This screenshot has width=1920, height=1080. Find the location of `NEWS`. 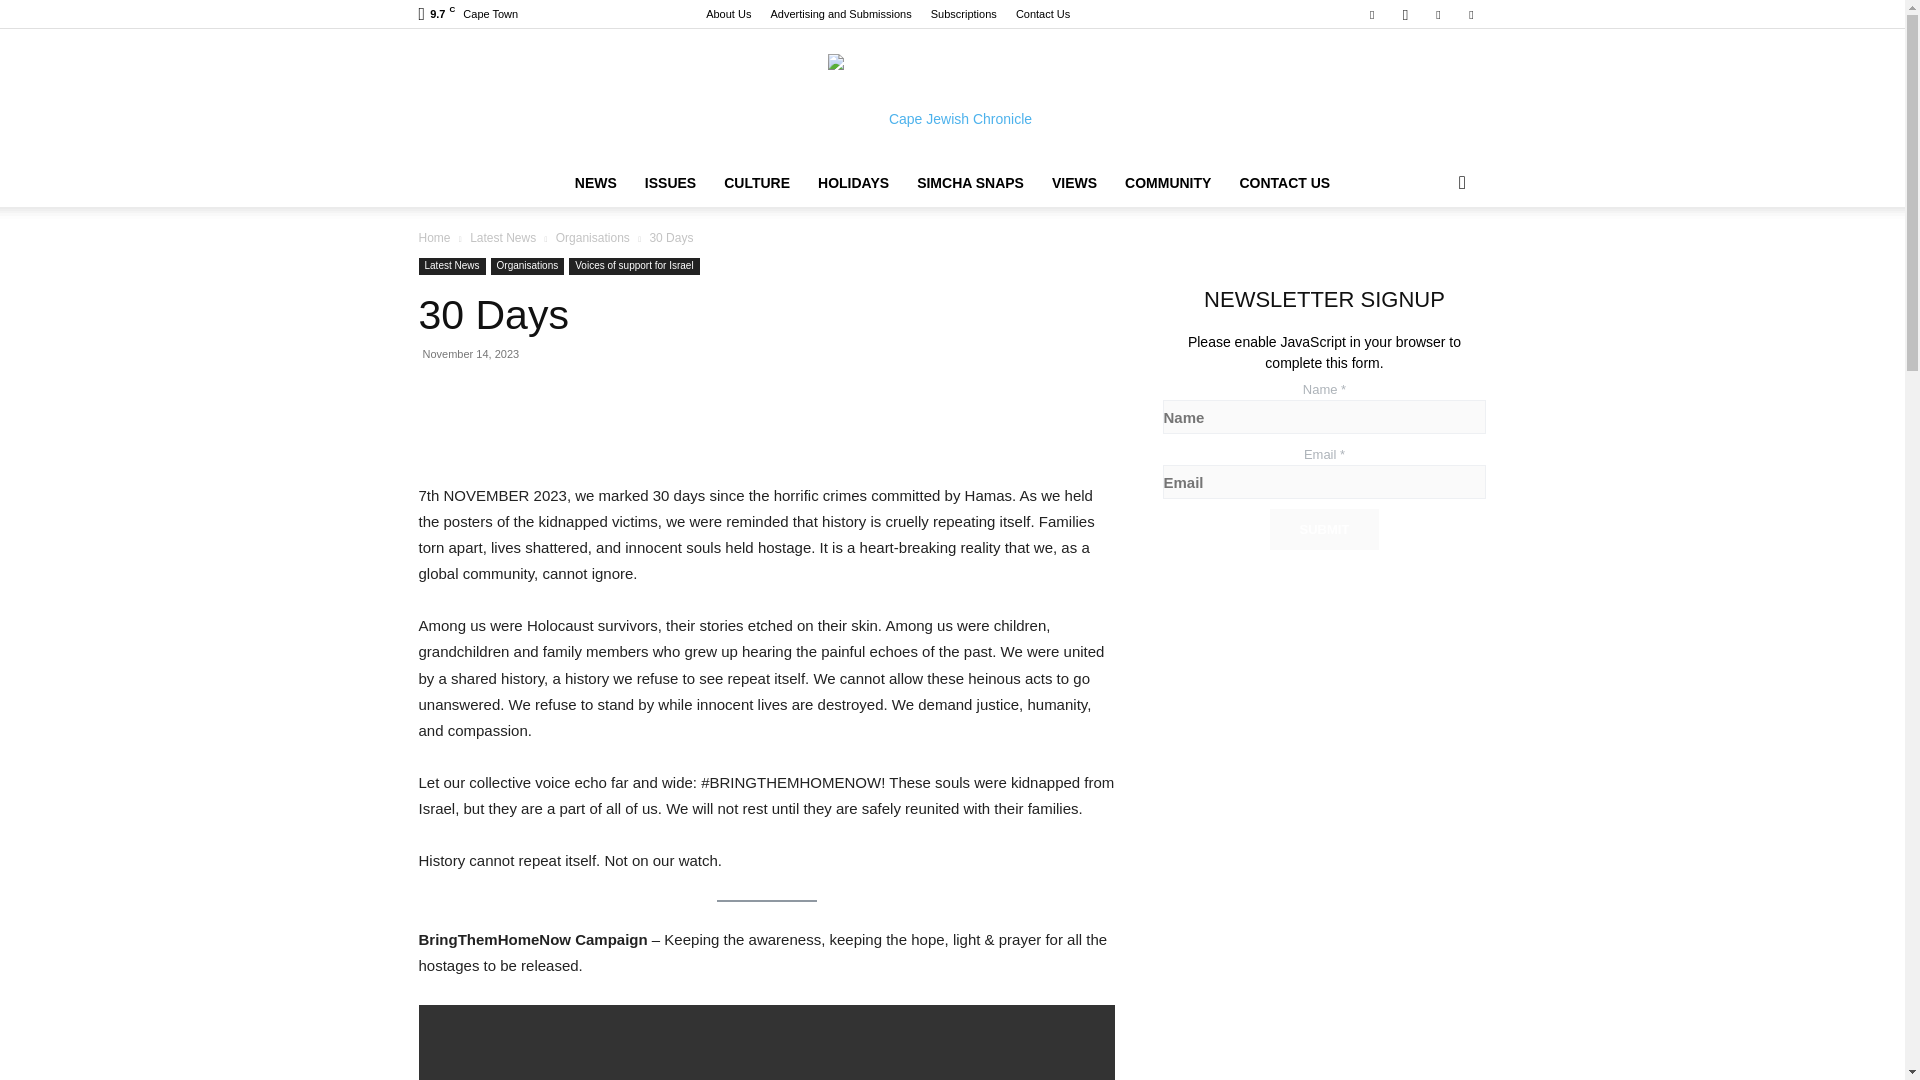

NEWS is located at coordinates (596, 182).